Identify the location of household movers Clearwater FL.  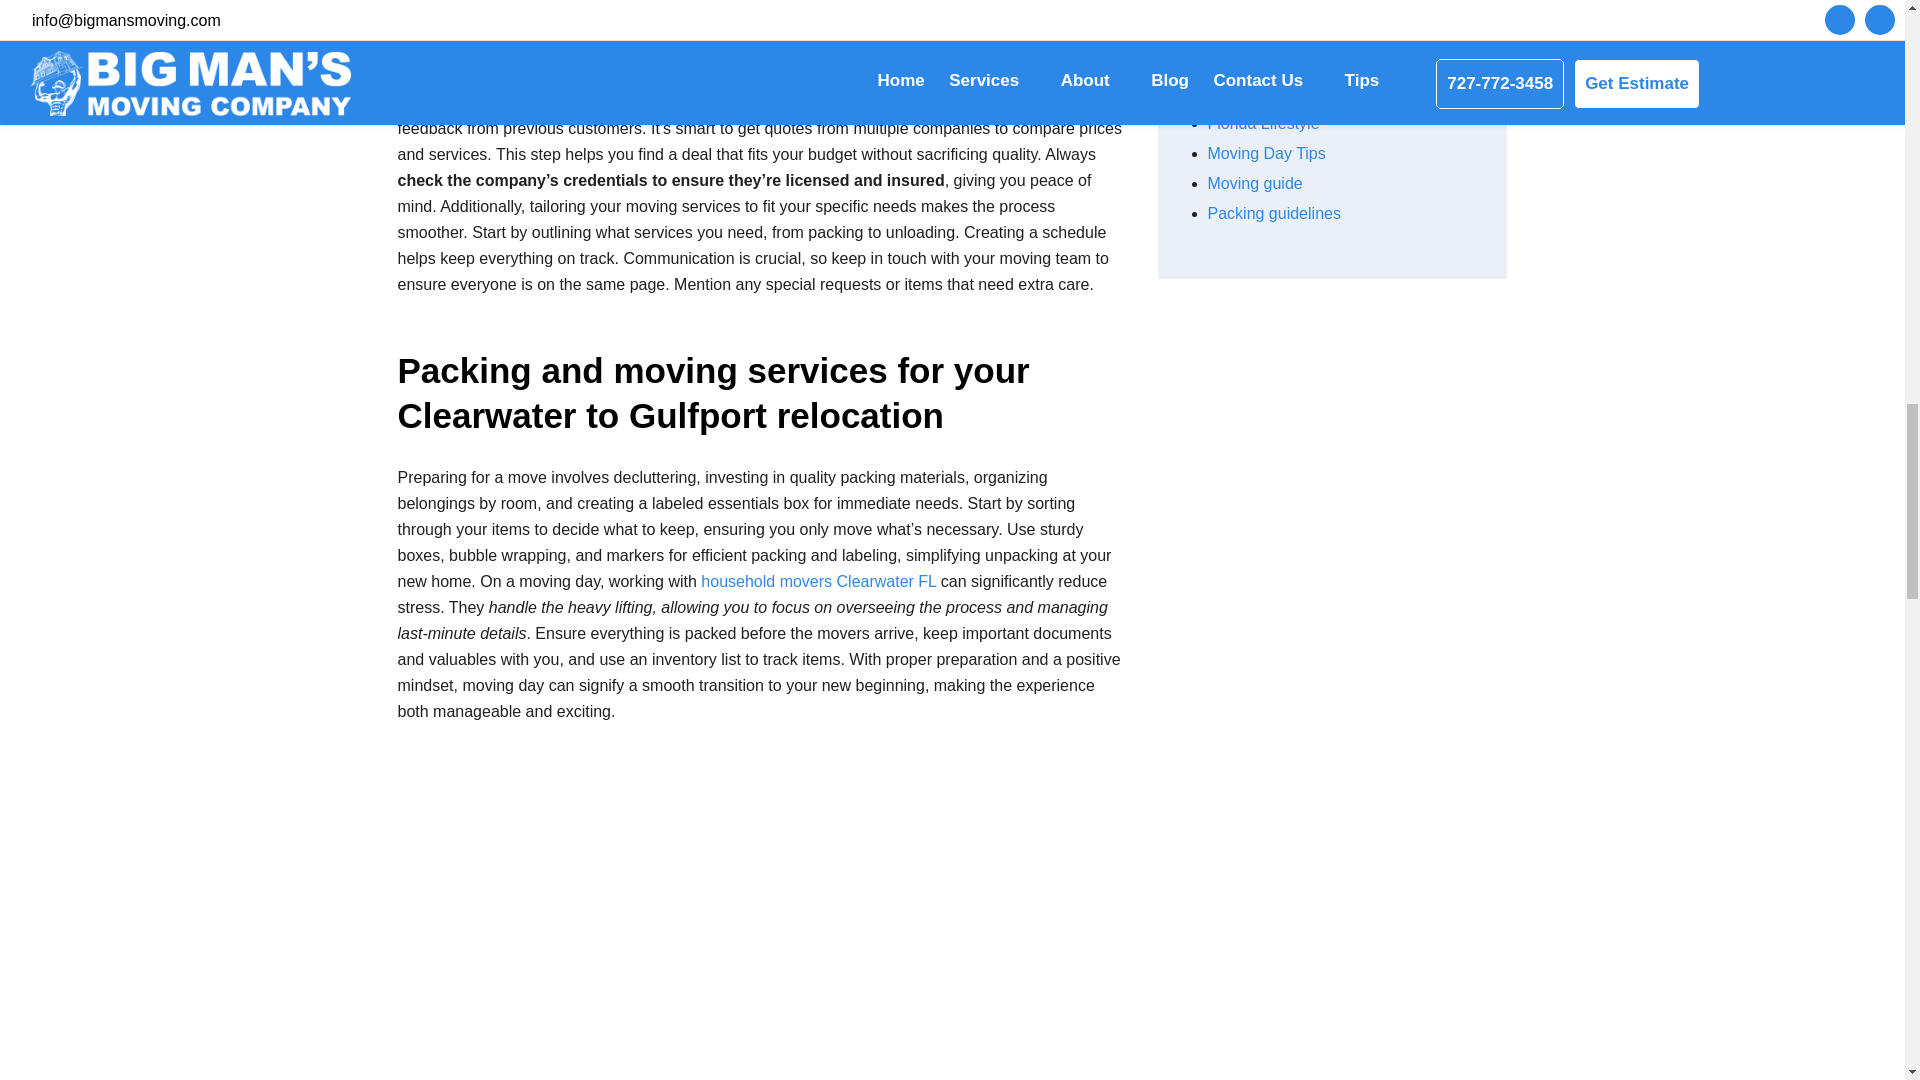
(818, 581).